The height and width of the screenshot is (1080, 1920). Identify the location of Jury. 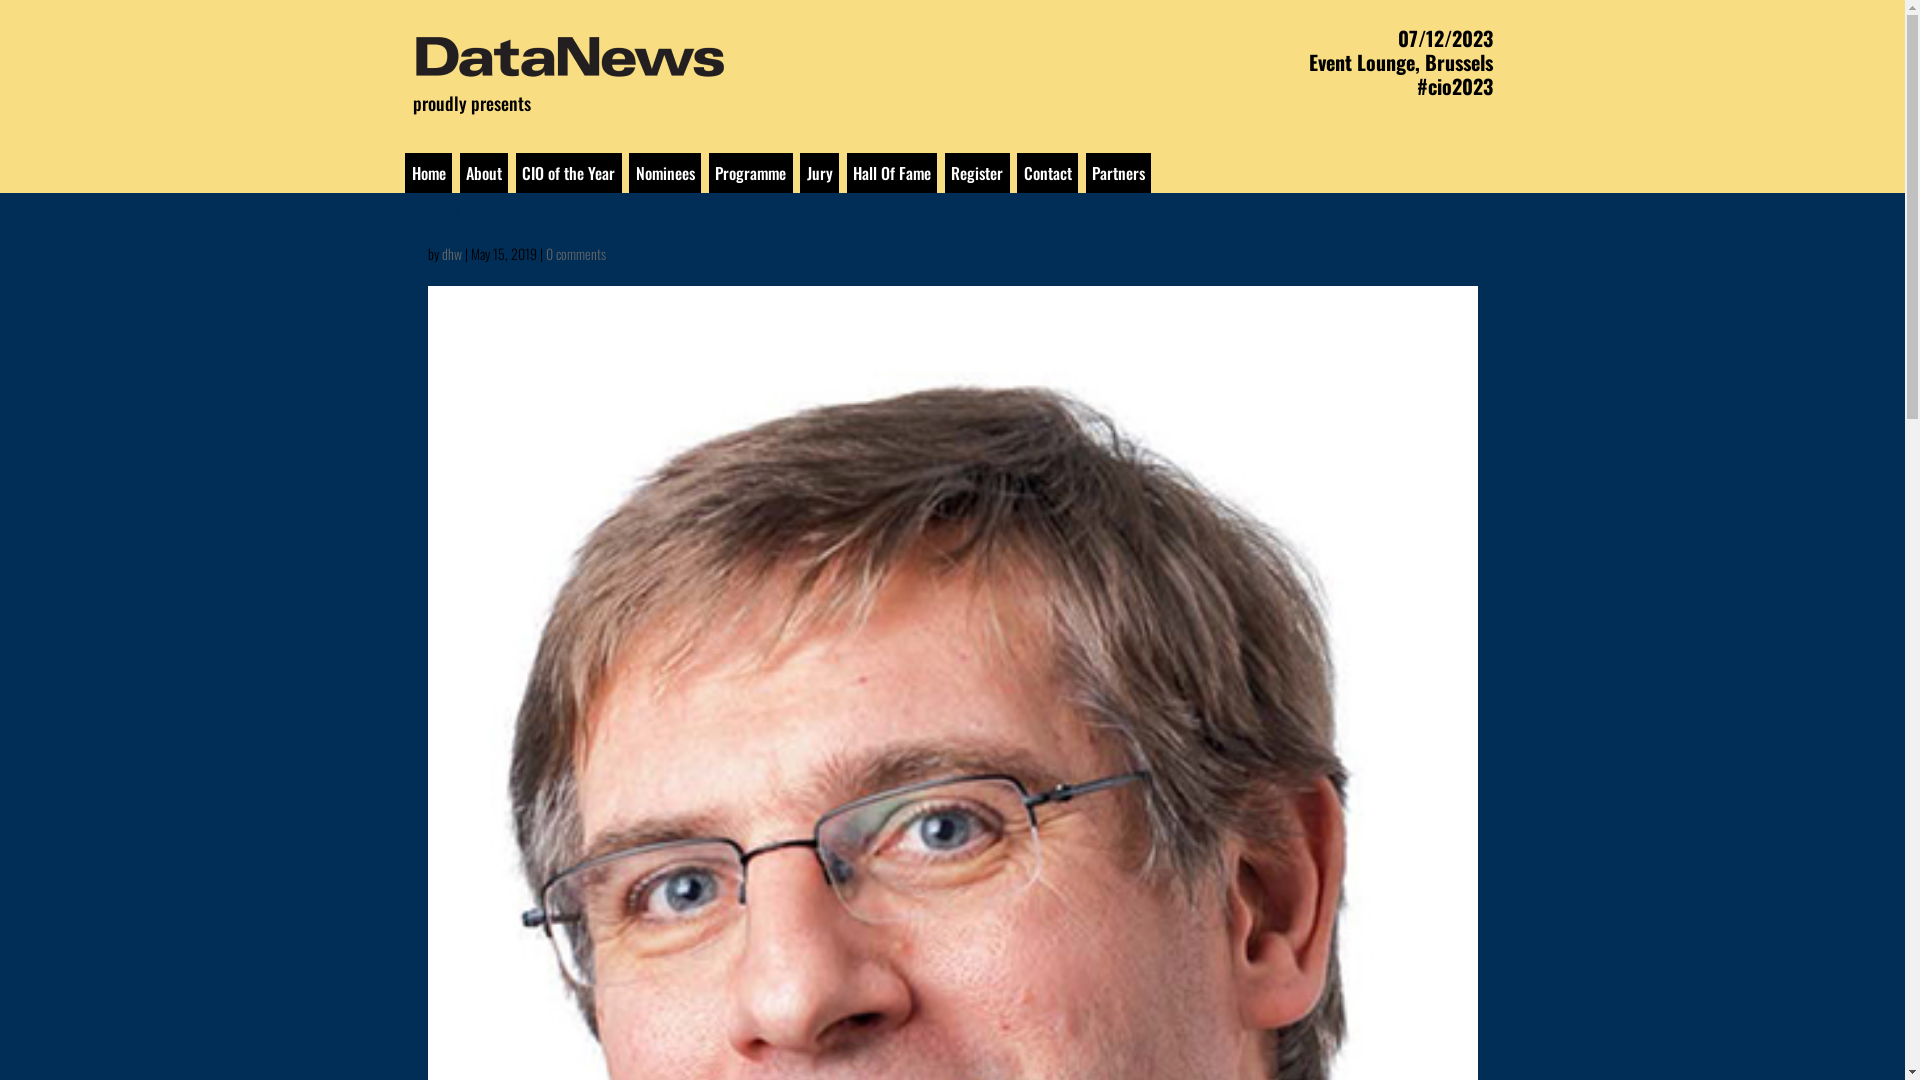
(820, 173).